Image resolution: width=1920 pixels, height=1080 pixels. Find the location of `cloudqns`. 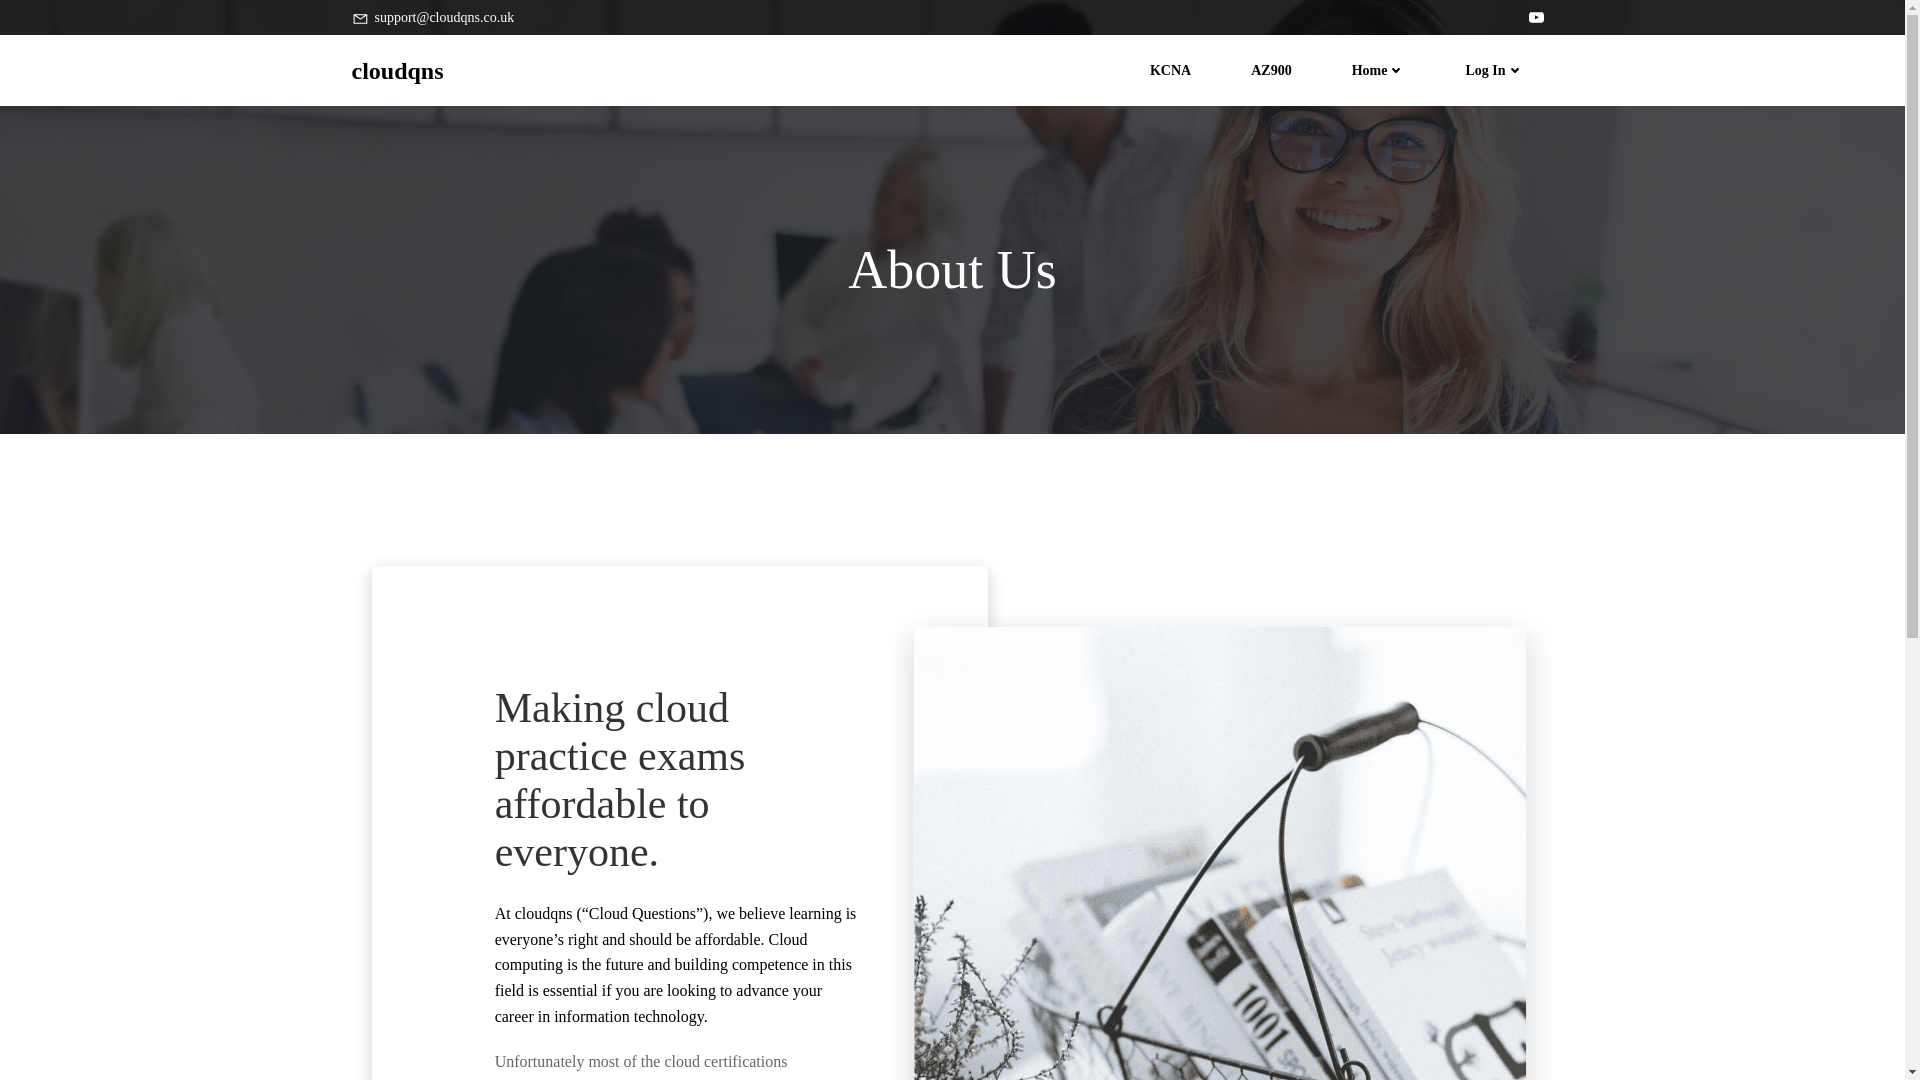

cloudqns is located at coordinates (397, 69).